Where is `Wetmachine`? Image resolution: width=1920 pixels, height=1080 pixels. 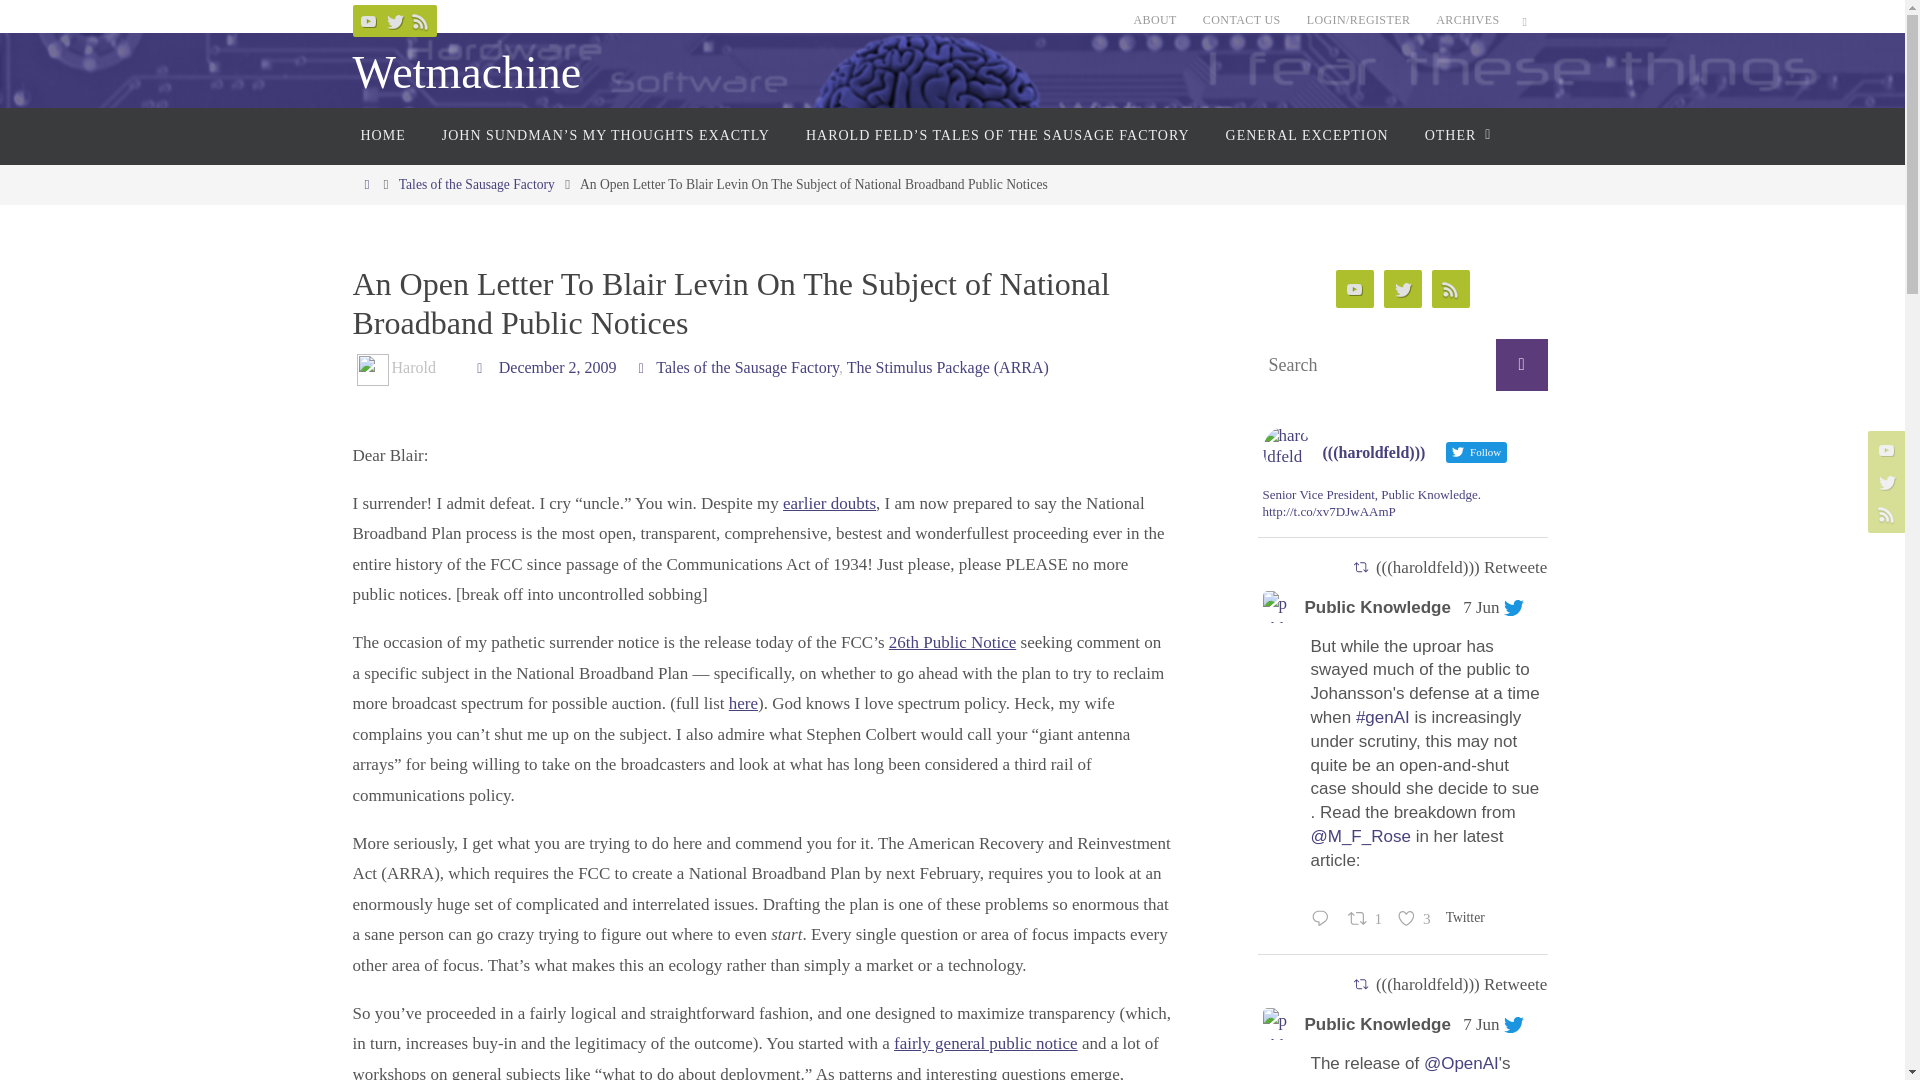
Wetmachine is located at coordinates (466, 73).